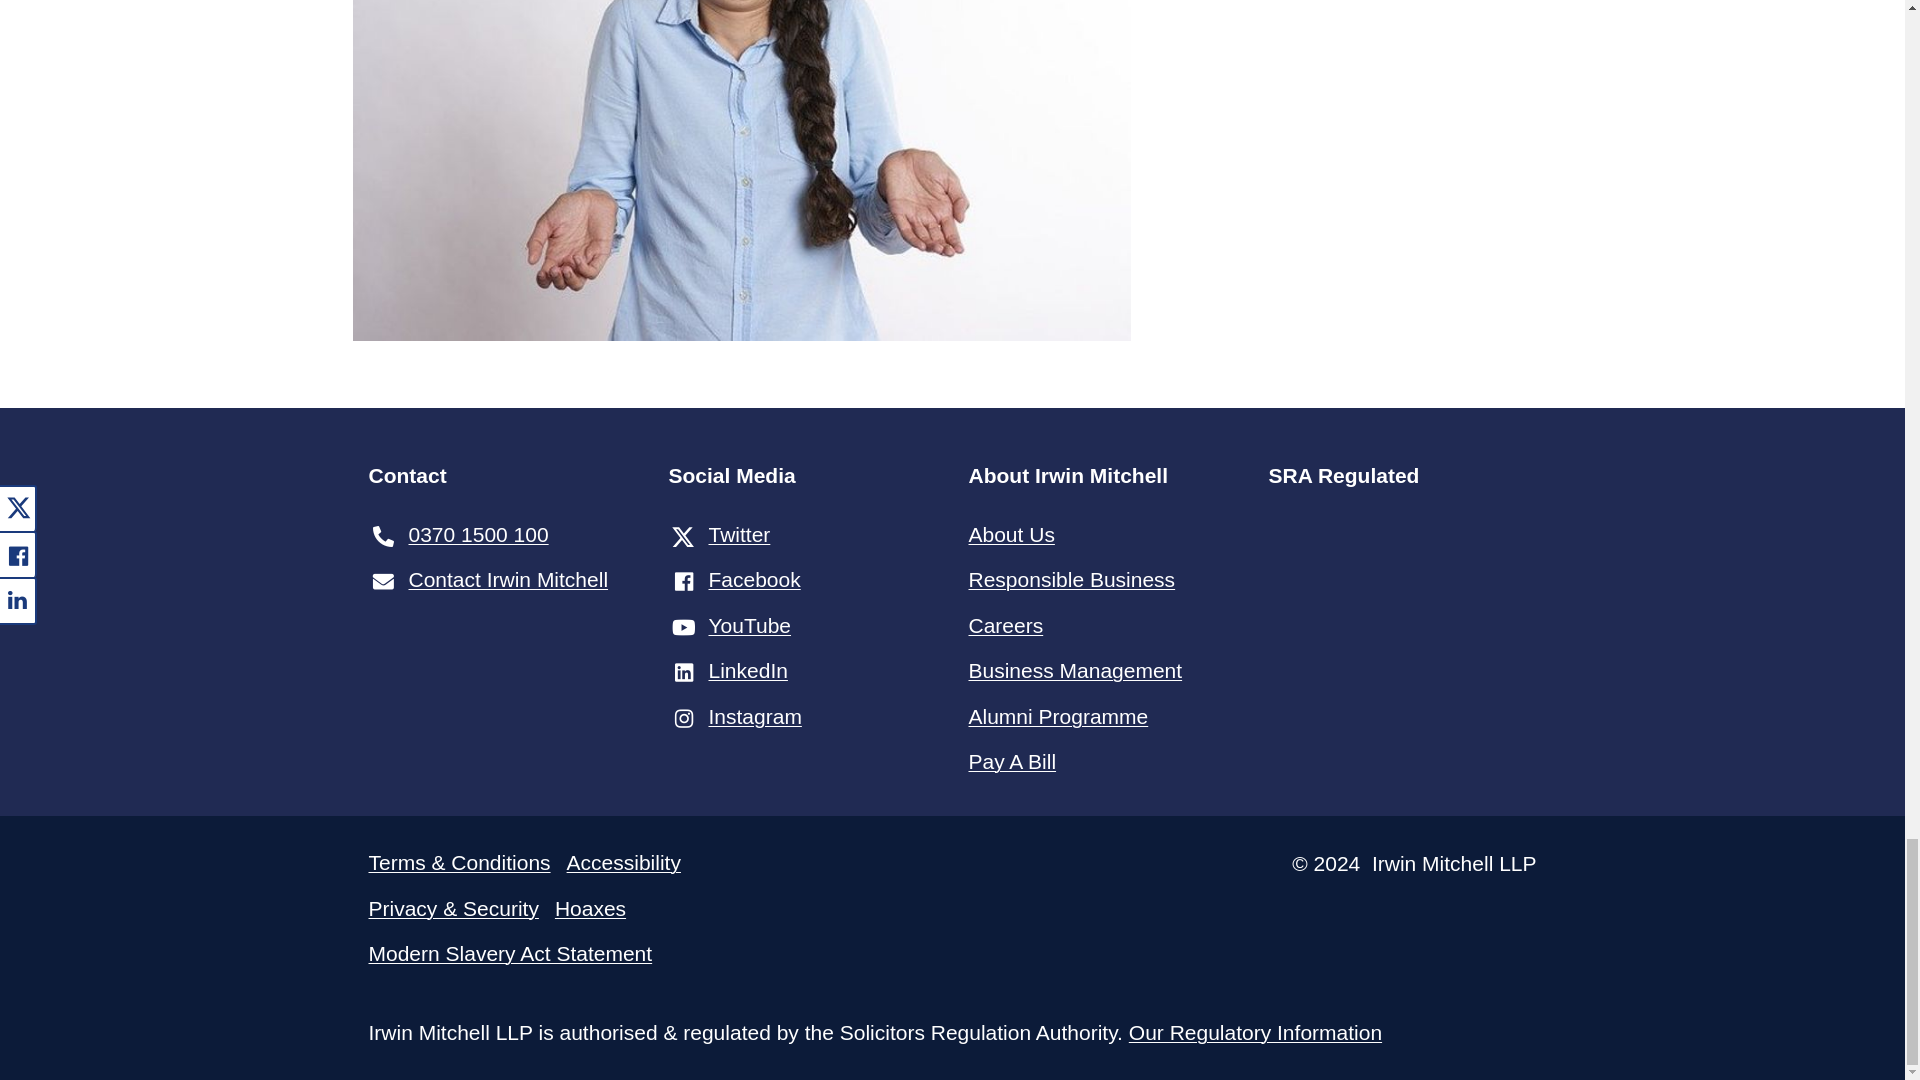 The height and width of the screenshot is (1080, 1920). What do you see at coordinates (1102, 716) in the screenshot?
I see `Alumni Programme` at bounding box center [1102, 716].